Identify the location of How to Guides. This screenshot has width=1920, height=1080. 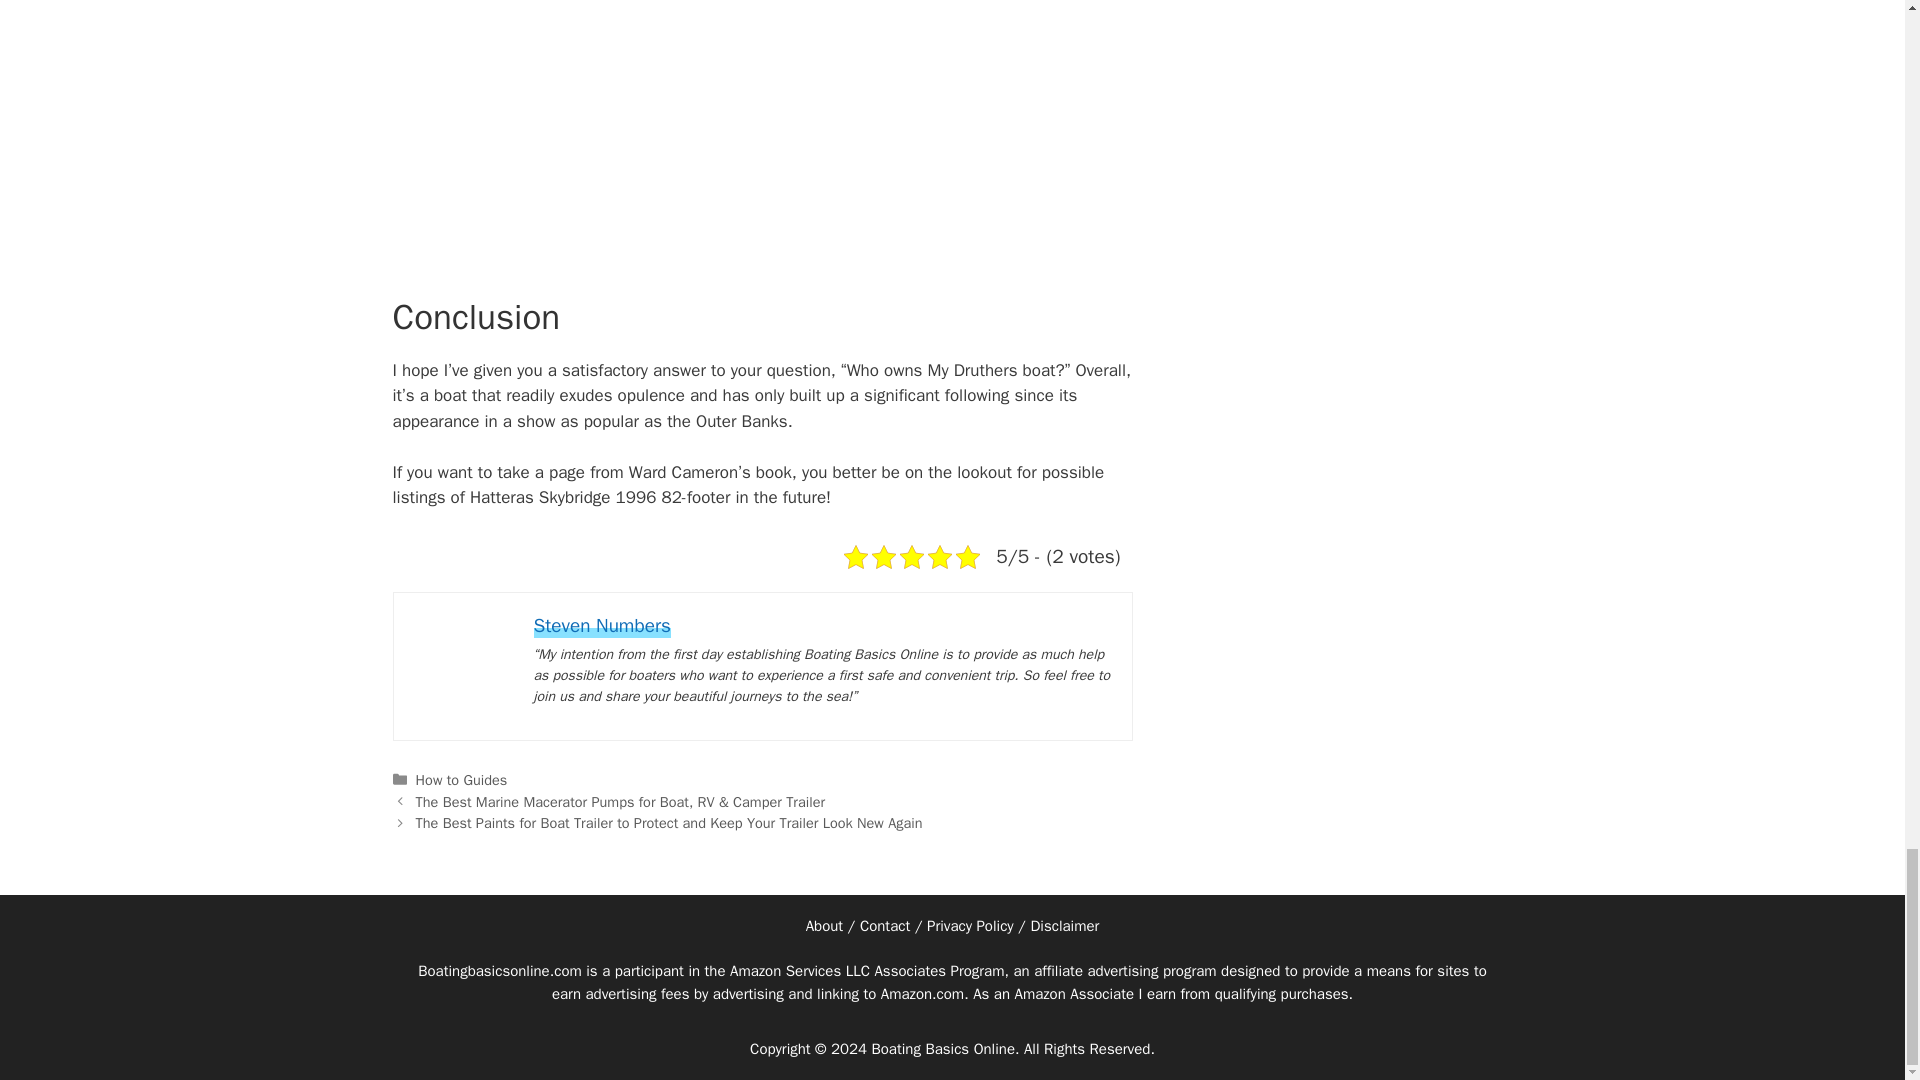
(462, 780).